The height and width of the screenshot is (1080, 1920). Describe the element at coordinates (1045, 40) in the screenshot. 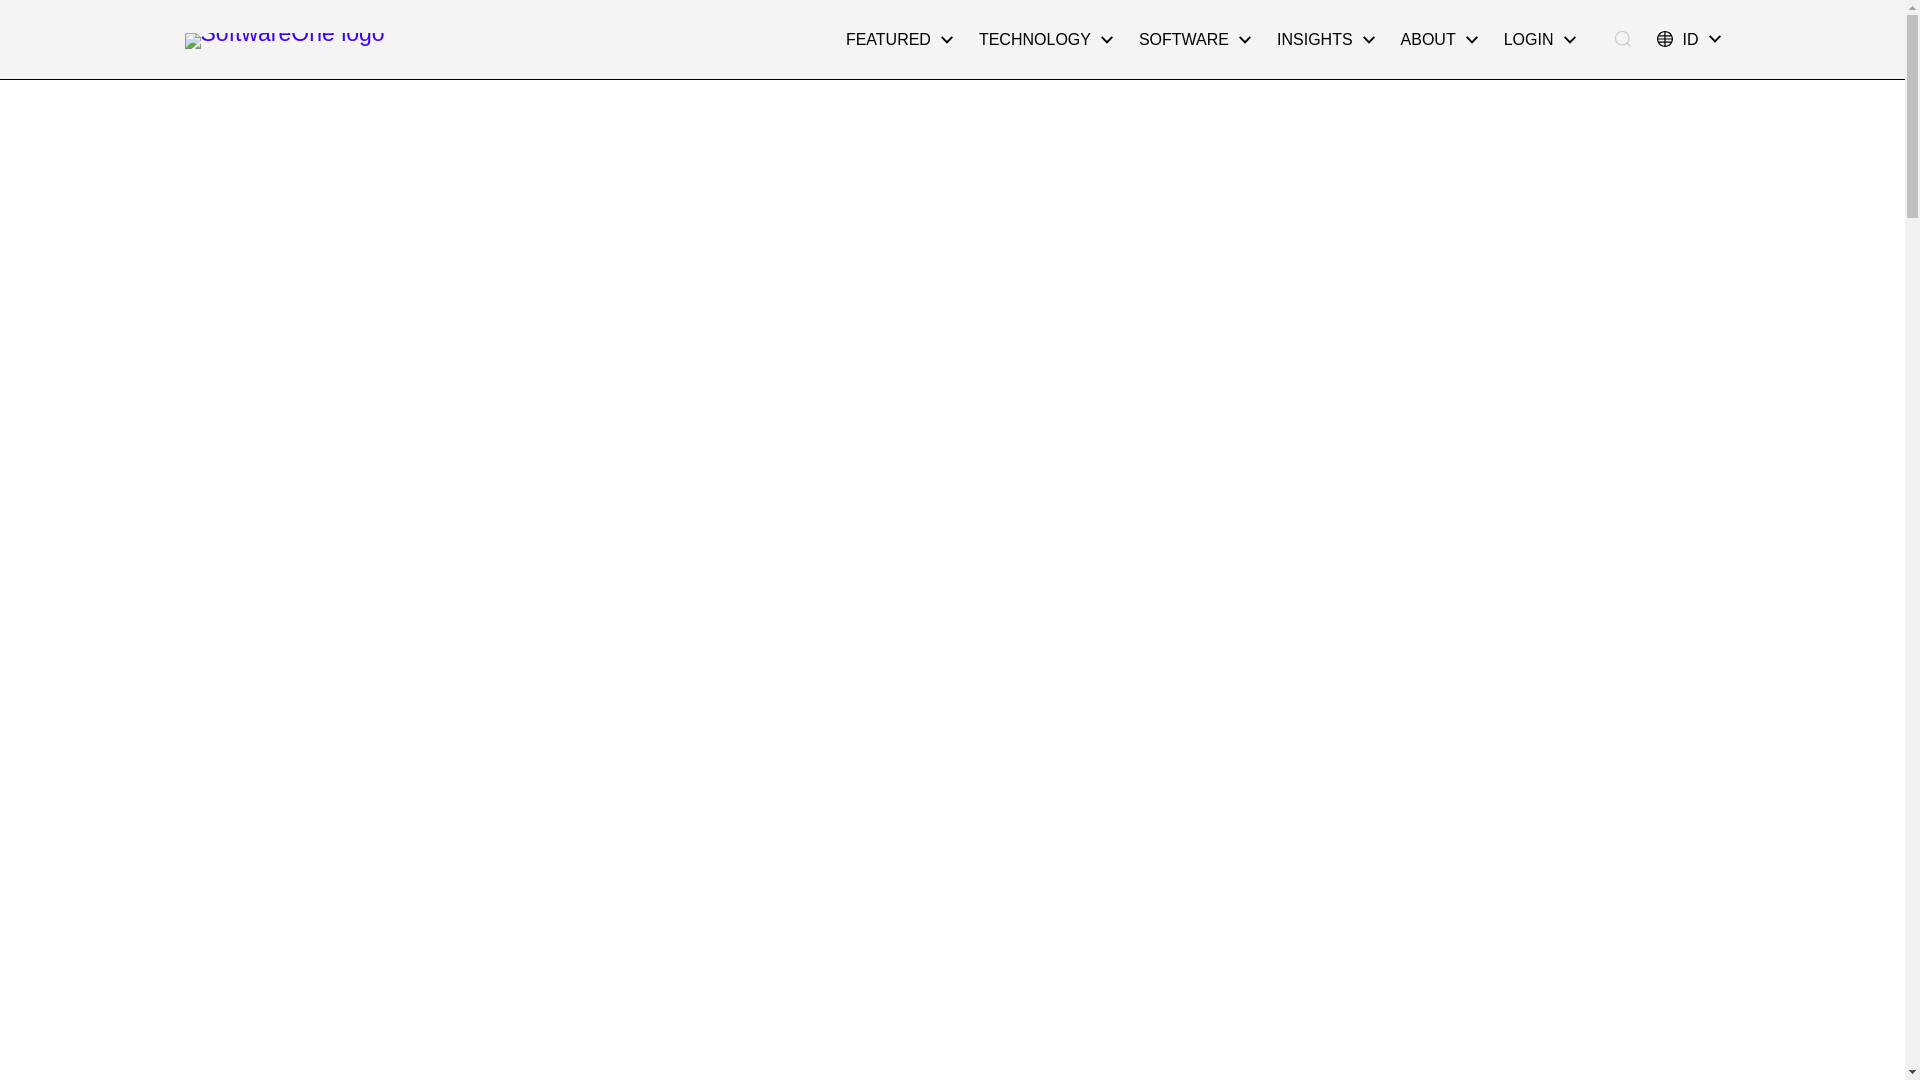

I see `TECHNOLOGY` at that location.